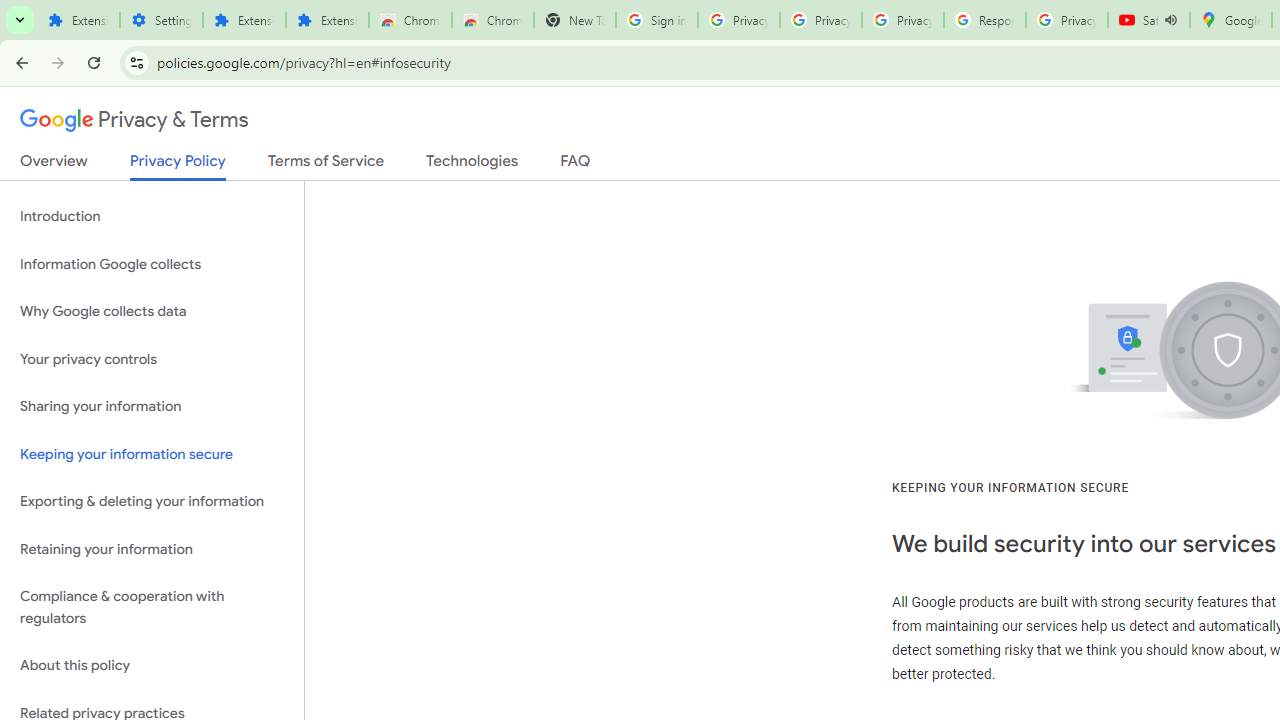  Describe the element at coordinates (19, 62) in the screenshot. I see `Back` at that location.